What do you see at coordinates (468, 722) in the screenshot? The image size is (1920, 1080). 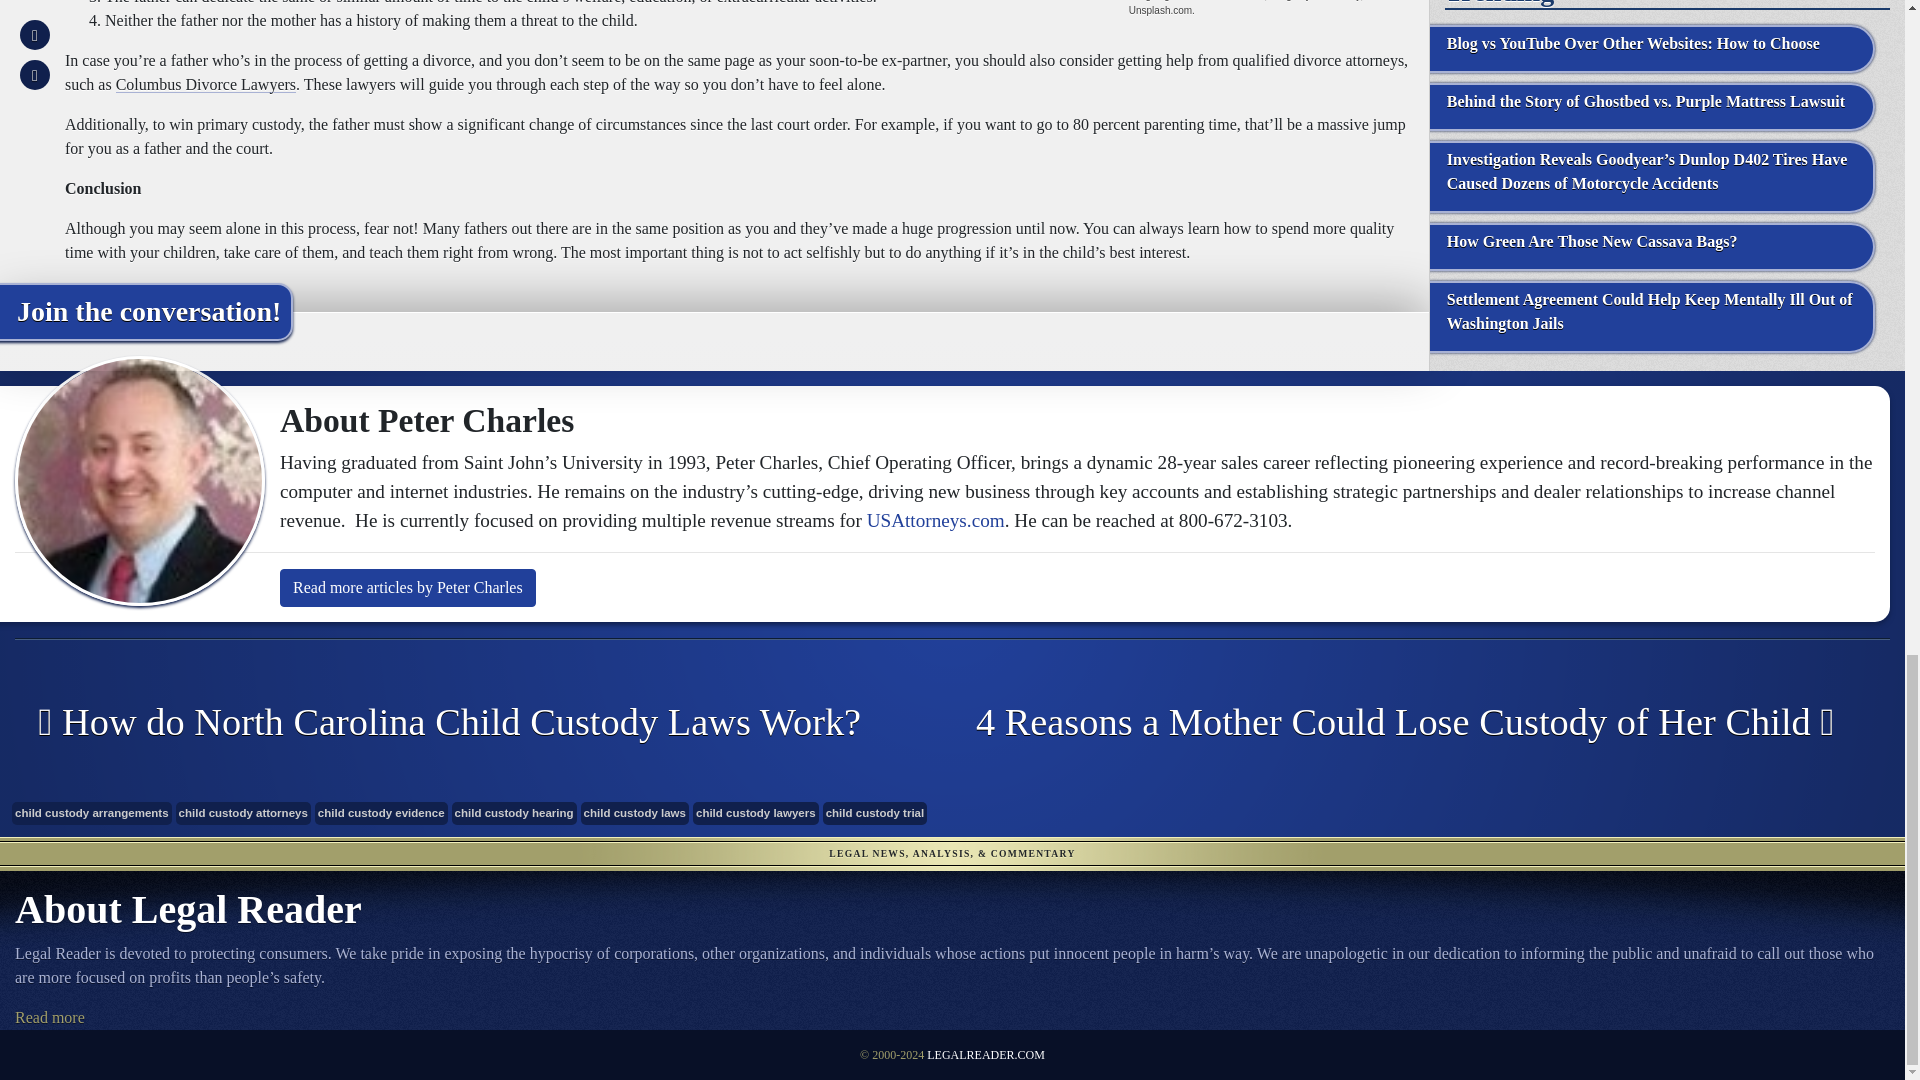 I see ` How do North Carolina Child Custody Laws Work?` at bounding box center [468, 722].